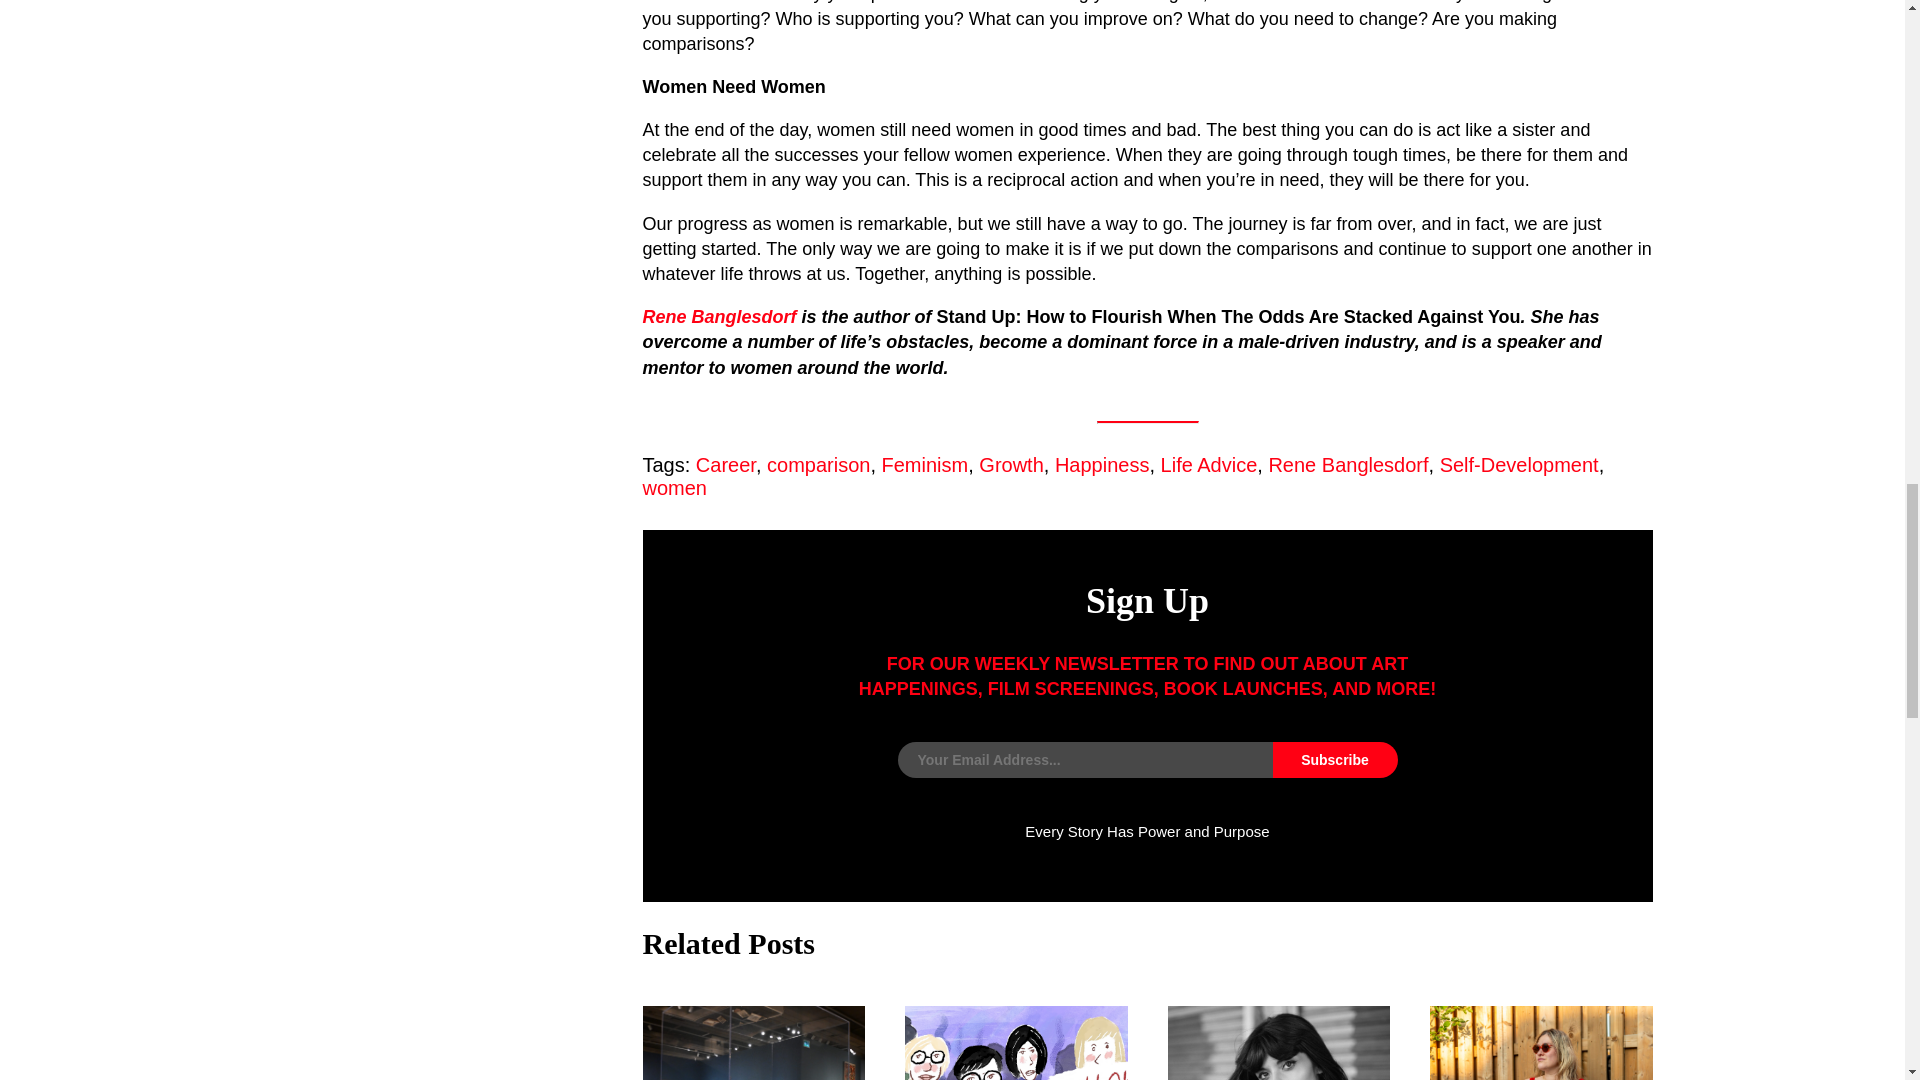 This screenshot has width=1920, height=1080. I want to click on comparison, so click(818, 464).